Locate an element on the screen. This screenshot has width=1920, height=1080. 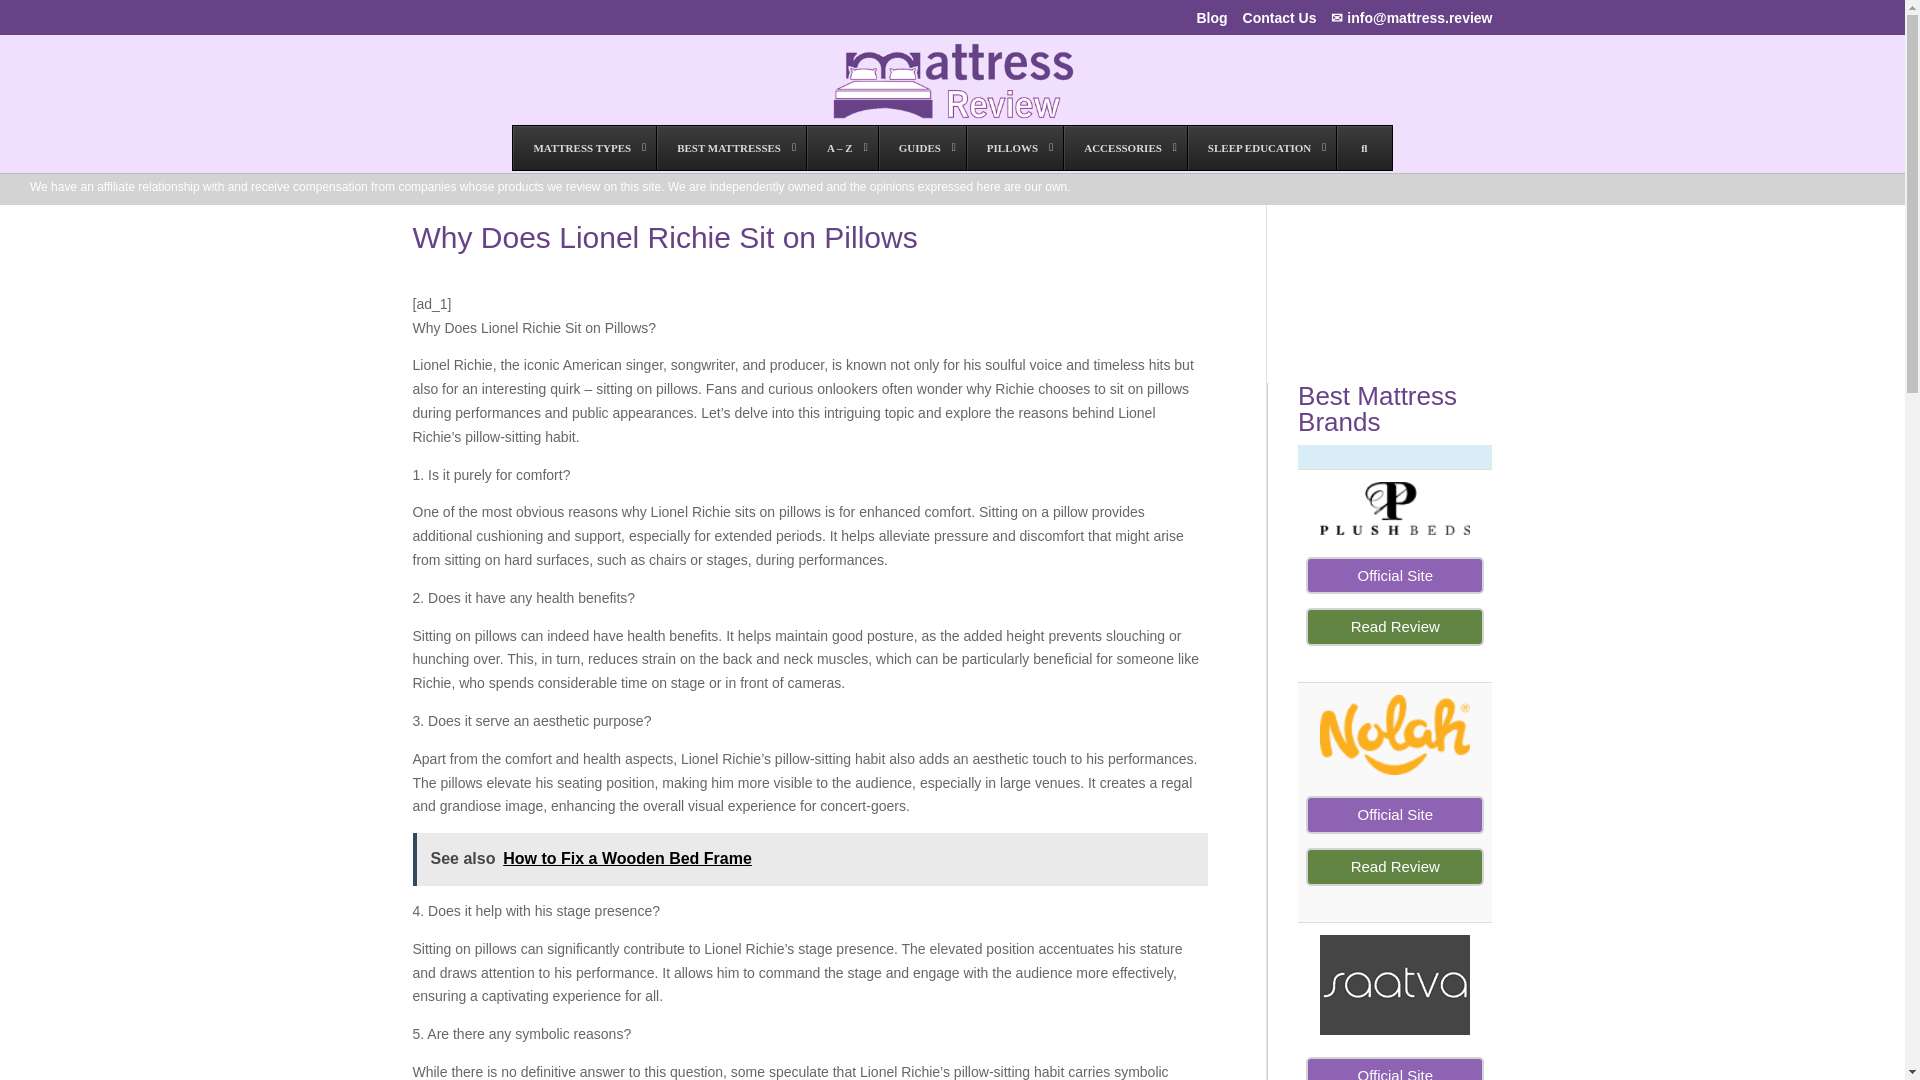
MATTRESS TYPES is located at coordinates (584, 148).